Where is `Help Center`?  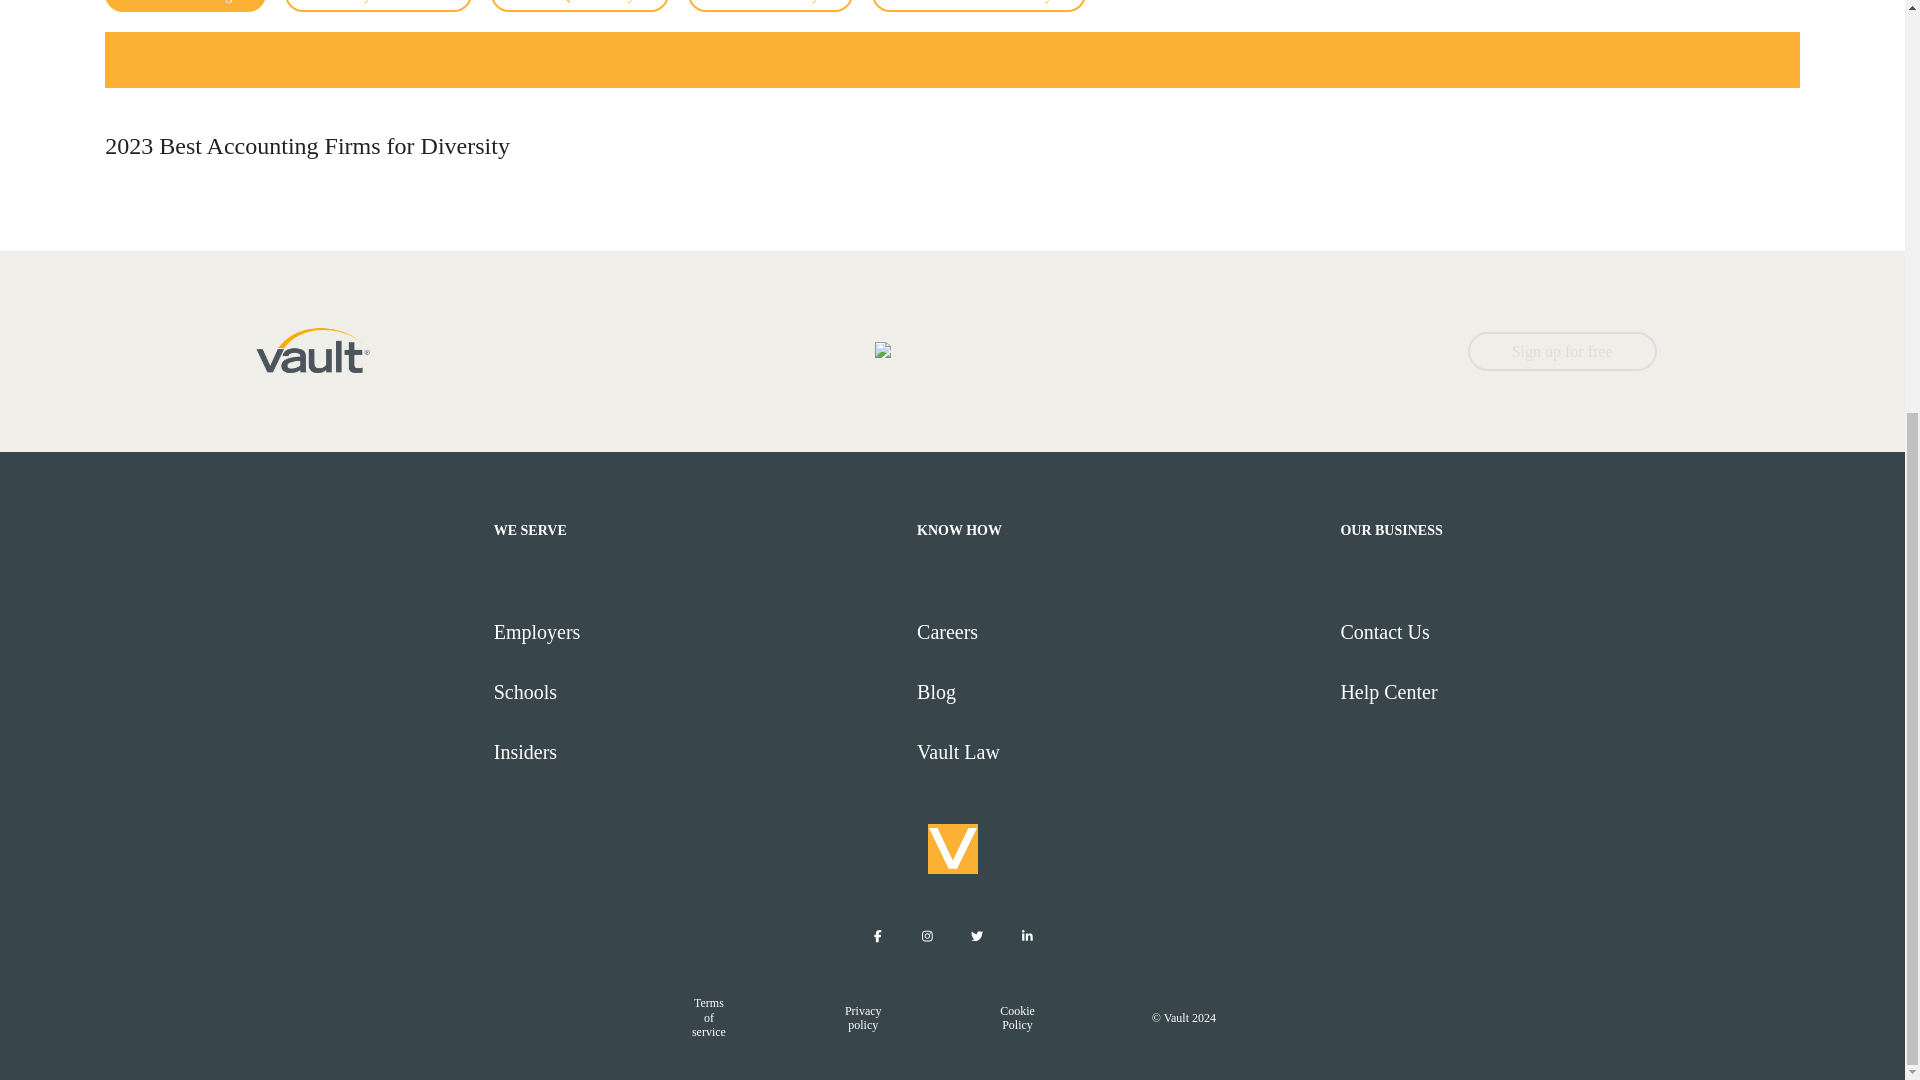 Help Center is located at coordinates (1543, 692).